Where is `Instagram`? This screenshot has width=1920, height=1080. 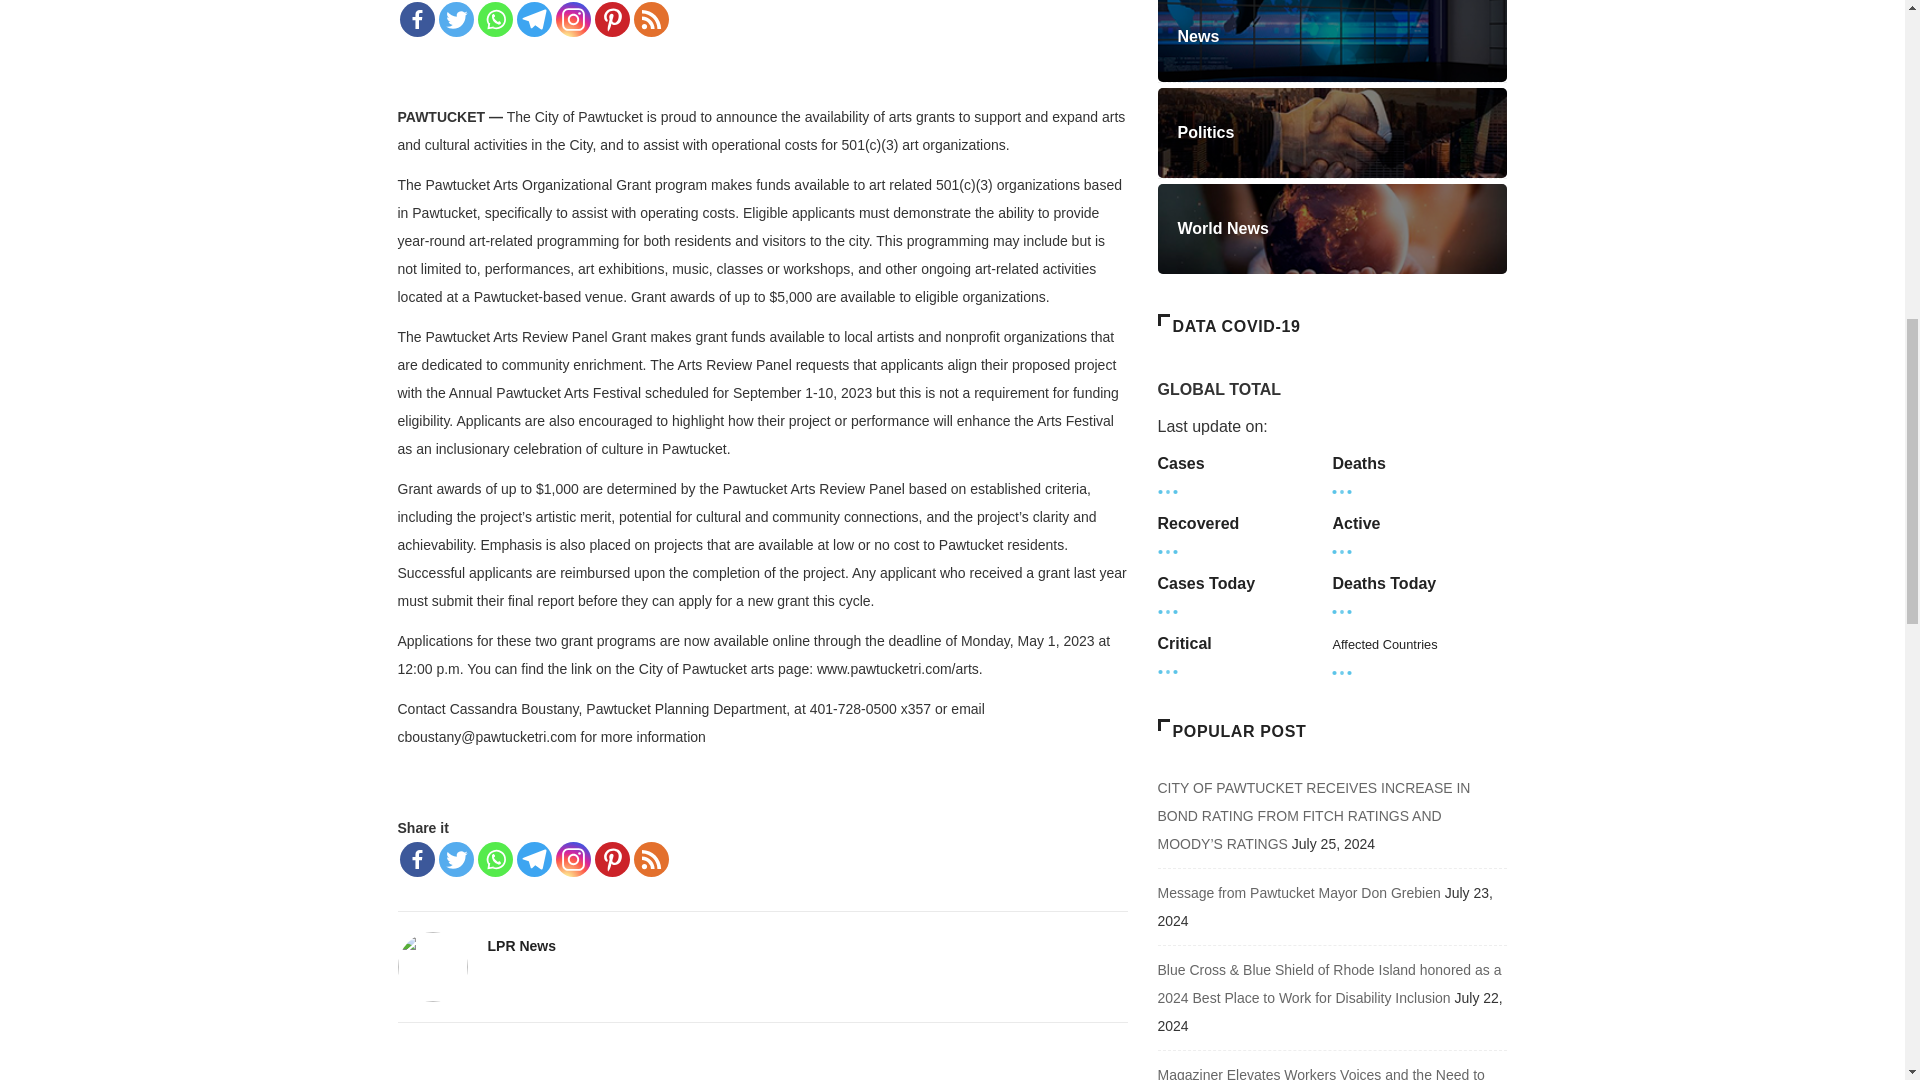
Instagram is located at coordinates (574, 859).